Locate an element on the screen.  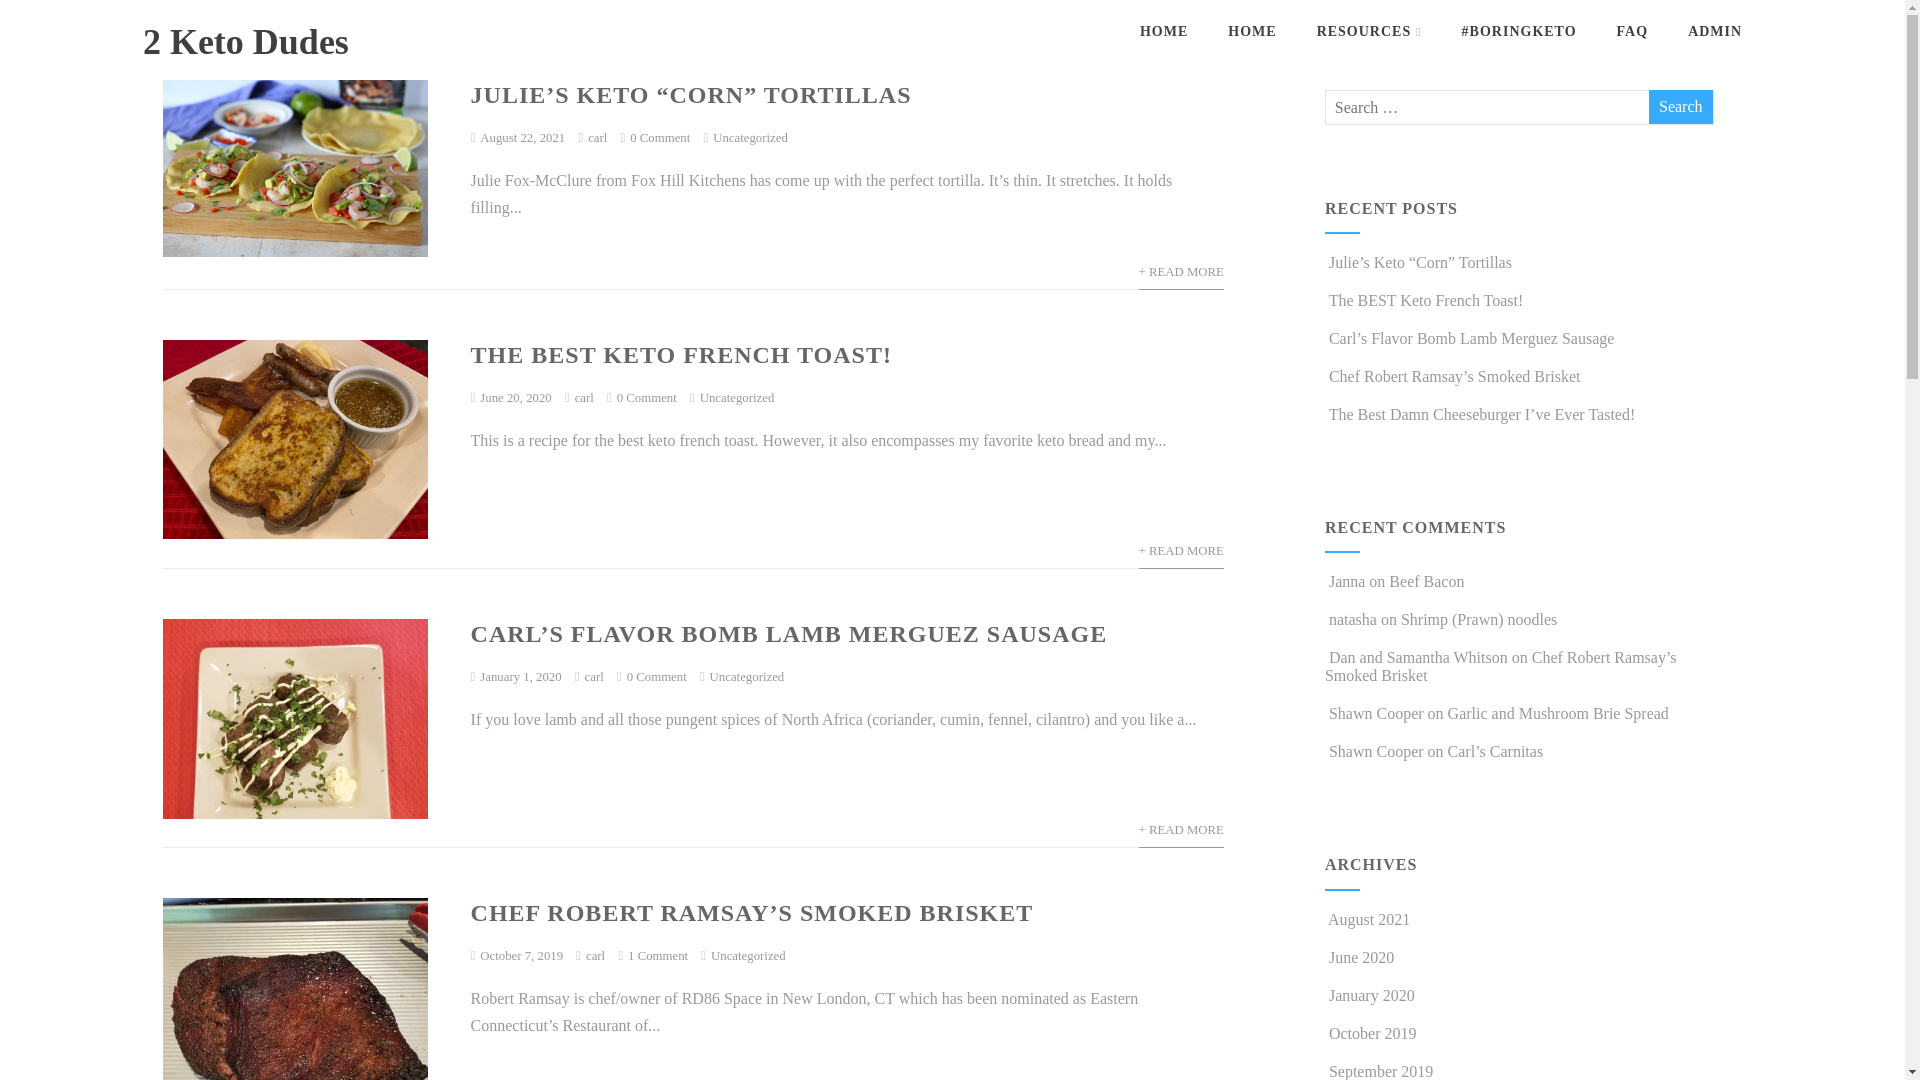
carl is located at coordinates (594, 677).